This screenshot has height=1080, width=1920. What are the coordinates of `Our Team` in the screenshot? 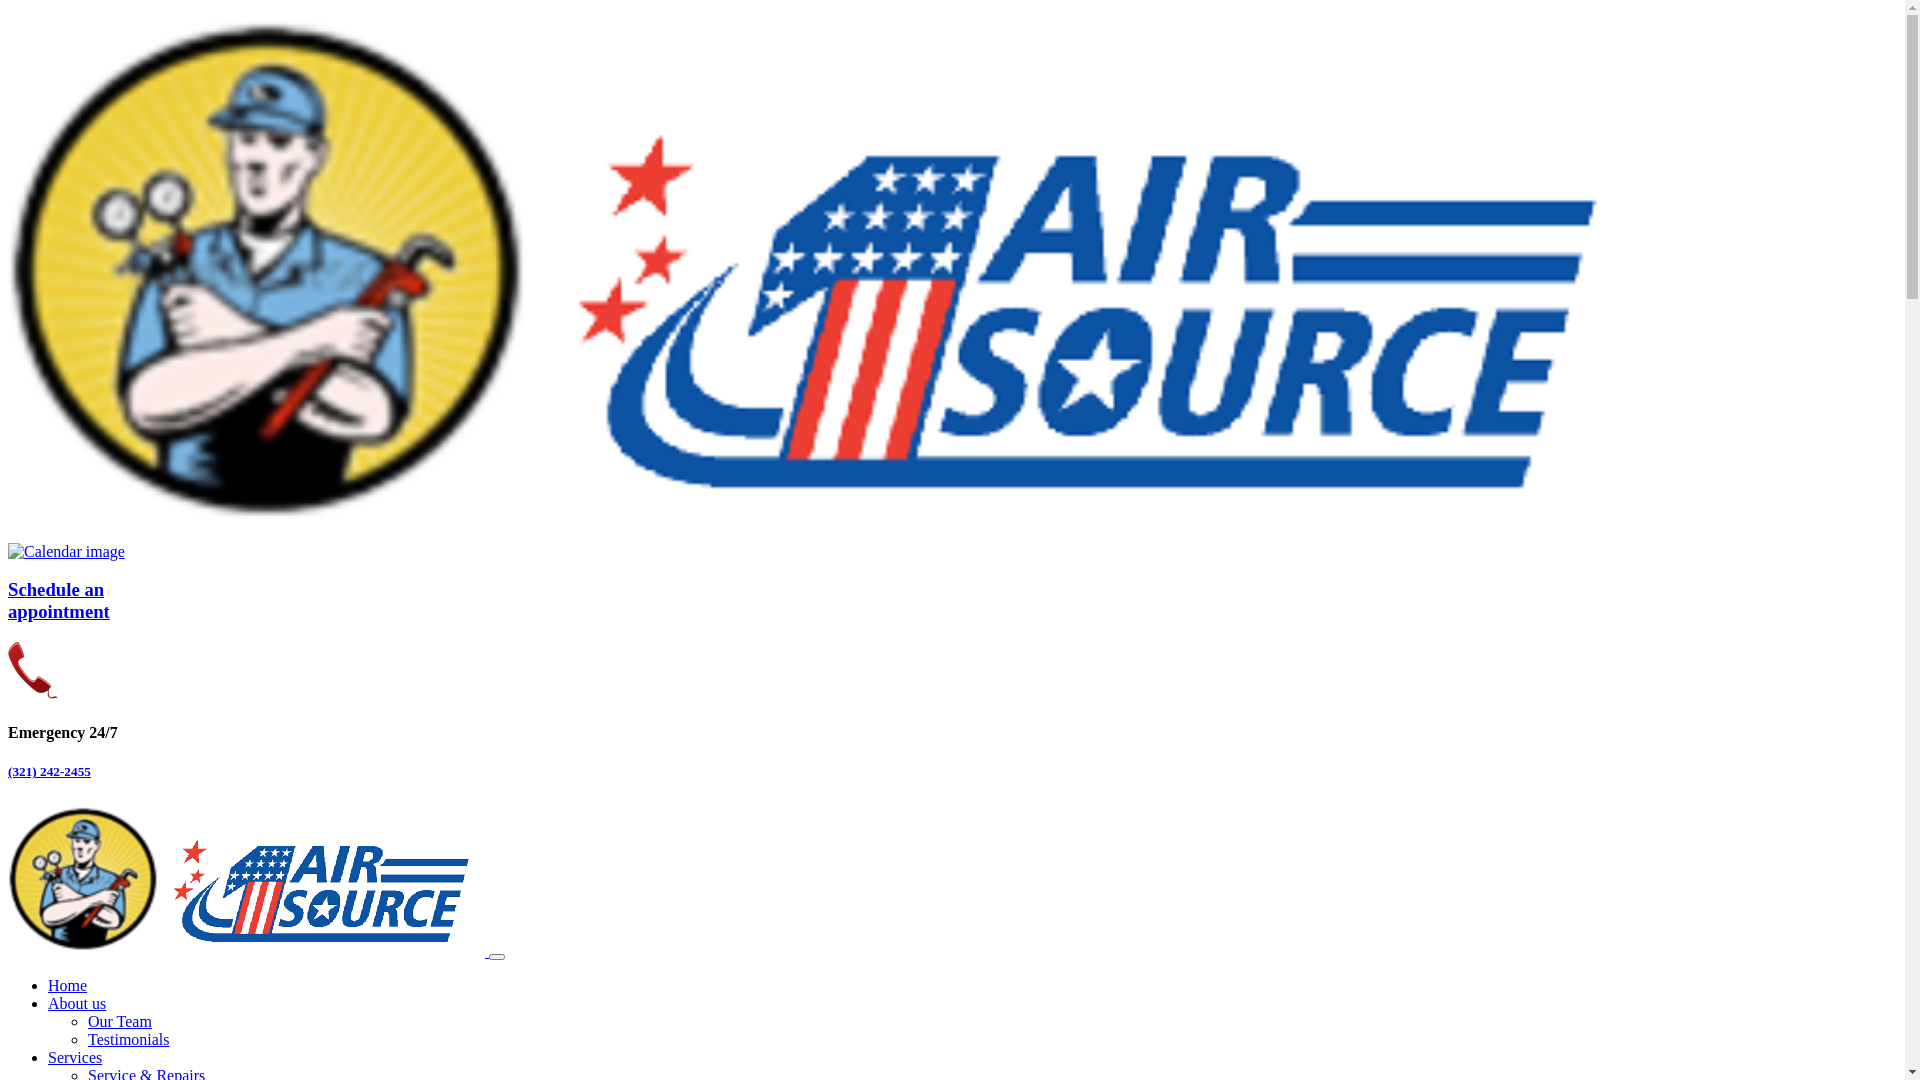 It's located at (120, 1022).